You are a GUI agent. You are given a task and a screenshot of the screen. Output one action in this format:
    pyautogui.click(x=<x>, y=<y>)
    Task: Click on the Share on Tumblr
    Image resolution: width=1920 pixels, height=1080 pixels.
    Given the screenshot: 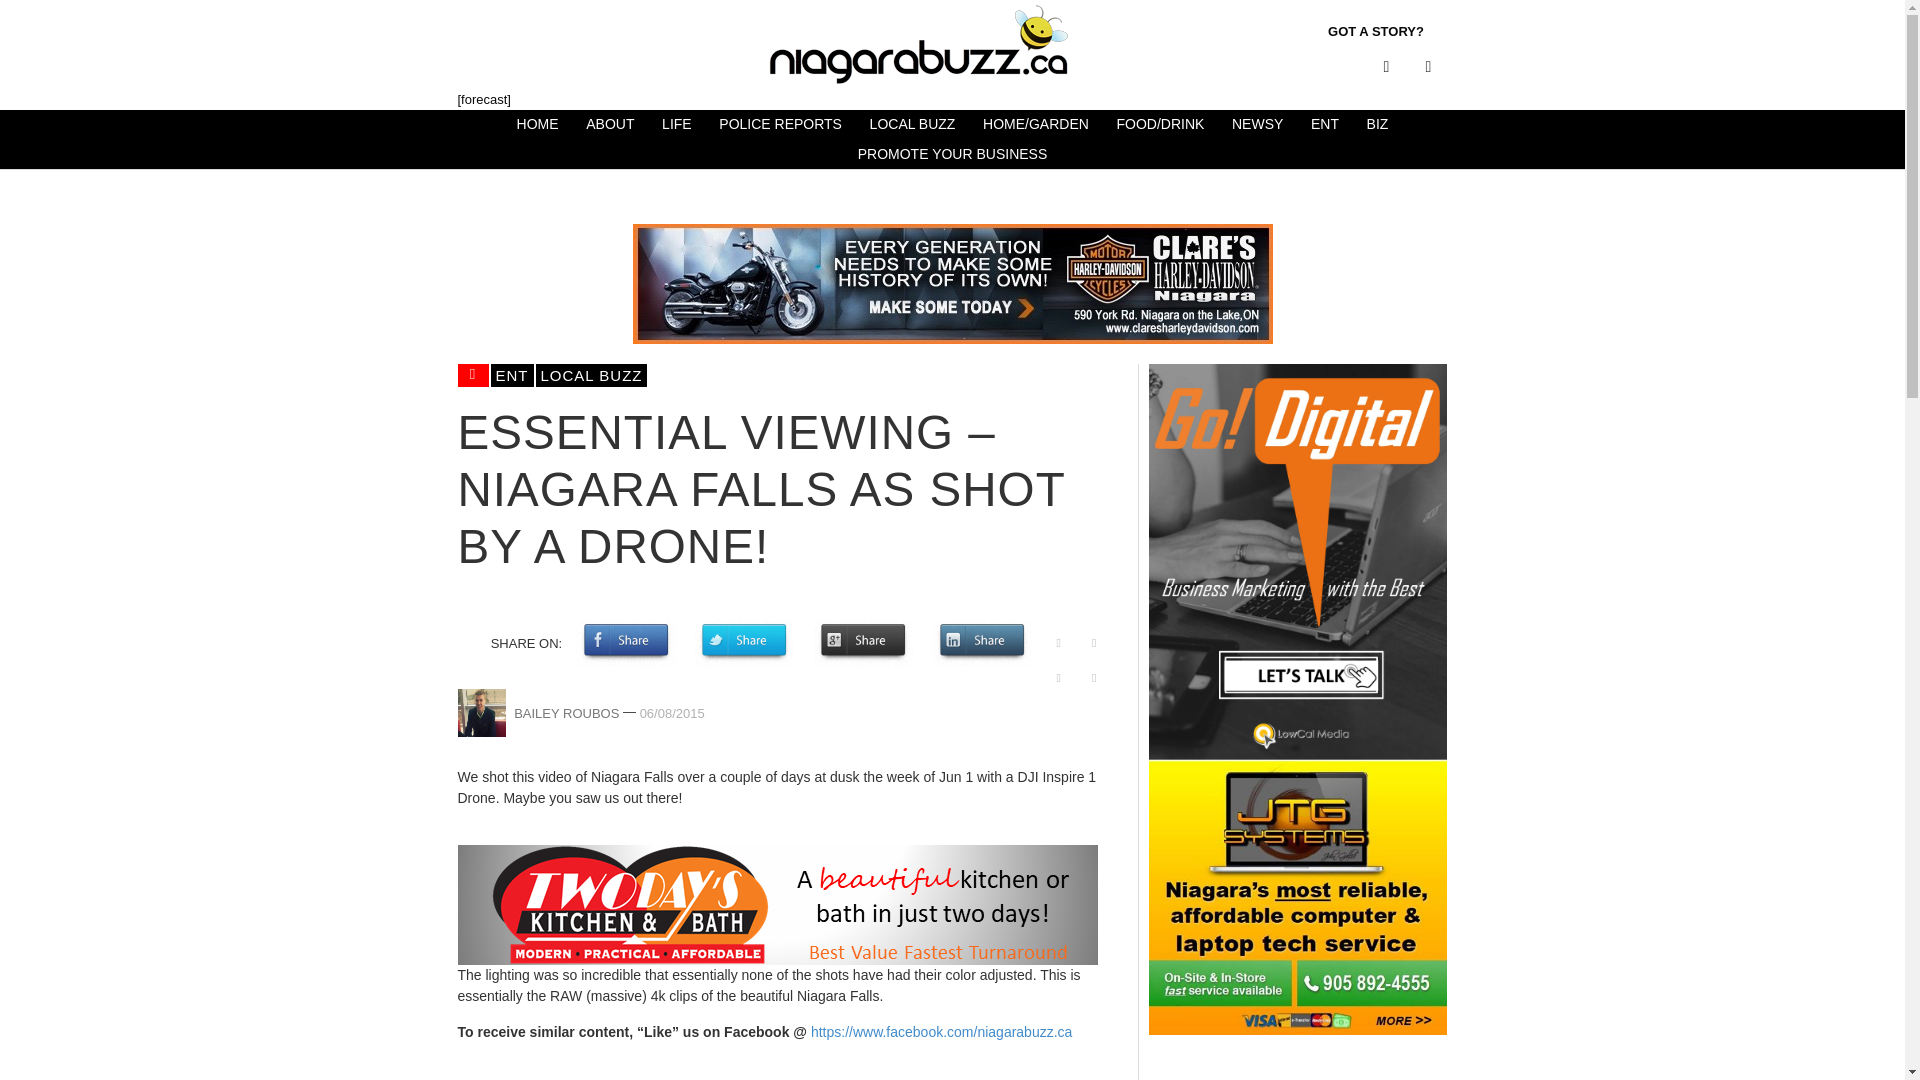 What is the action you would take?
    pyautogui.click(x=1094, y=642)
    